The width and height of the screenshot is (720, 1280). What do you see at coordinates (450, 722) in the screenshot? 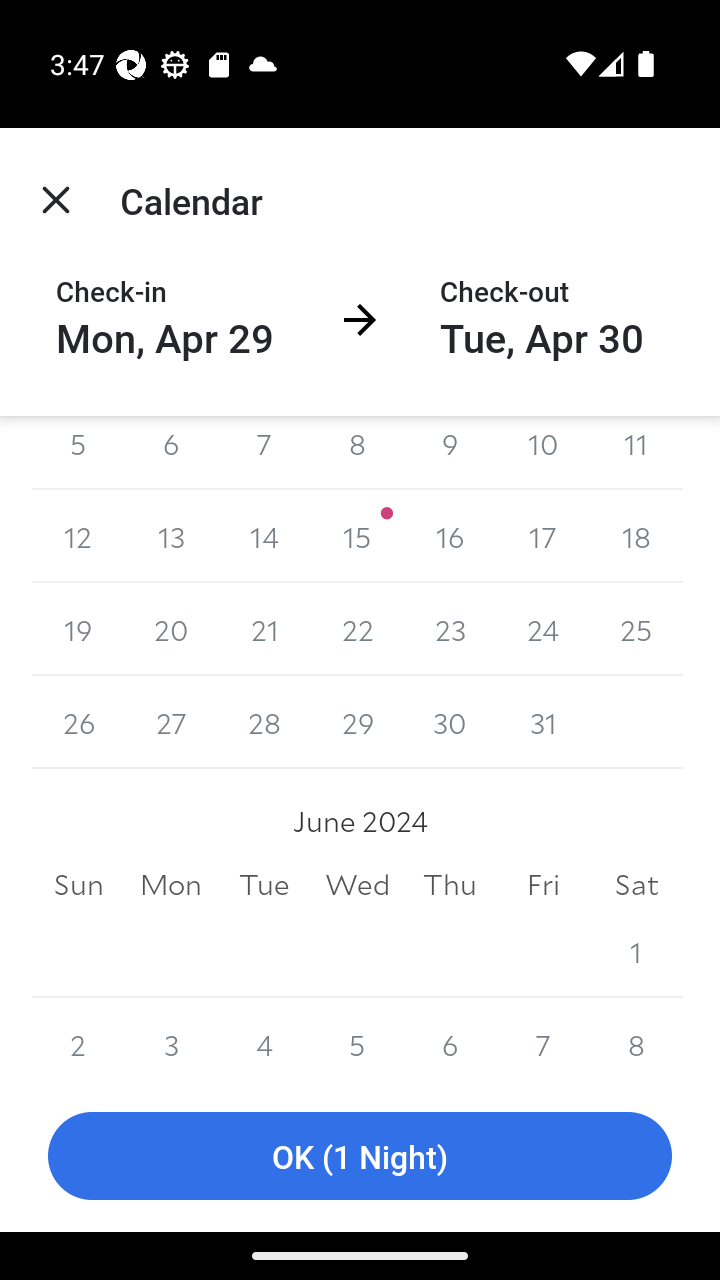
I see `30 30 May 2024` at bounding box center [450, 722].